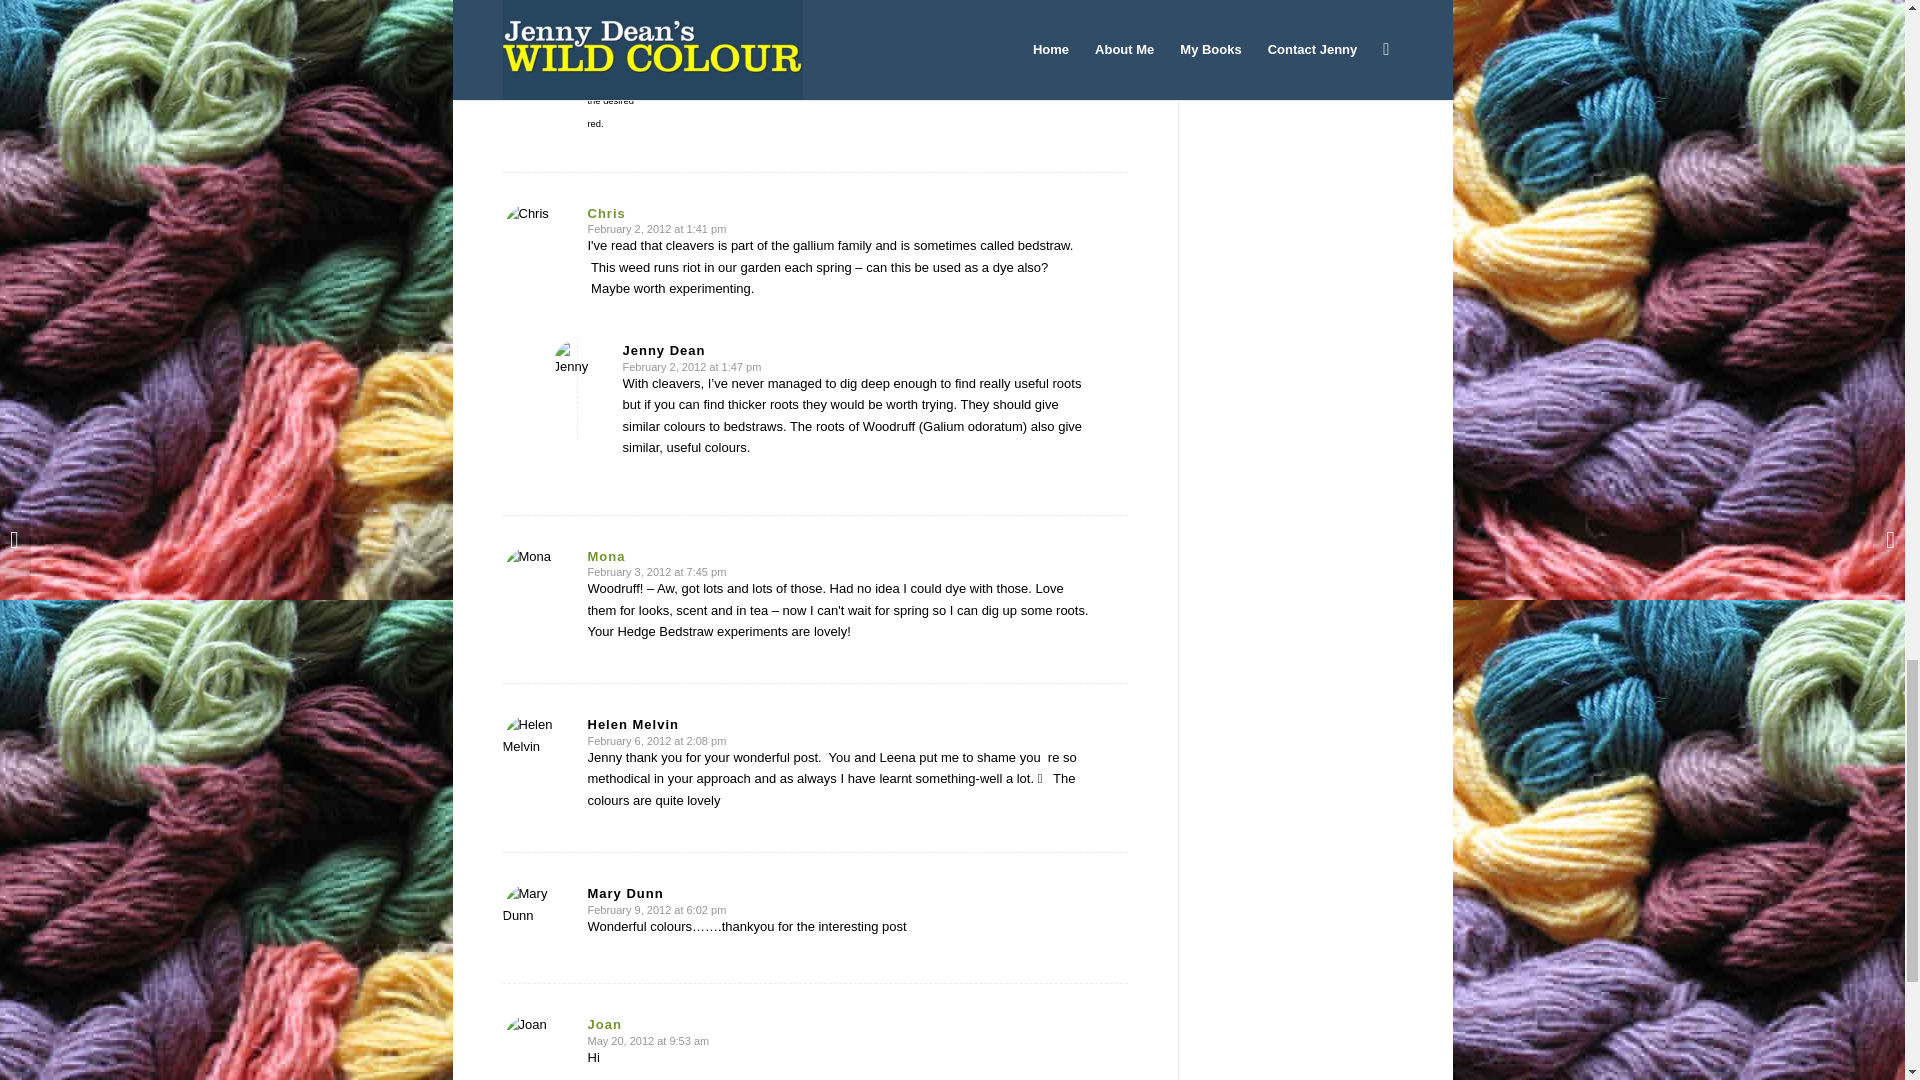 The image size is (1920, 1080). Describe the element at coordinates (657, 571) in the screenshot. I see `February 3, 2012 at 7:45 pm` at that location.